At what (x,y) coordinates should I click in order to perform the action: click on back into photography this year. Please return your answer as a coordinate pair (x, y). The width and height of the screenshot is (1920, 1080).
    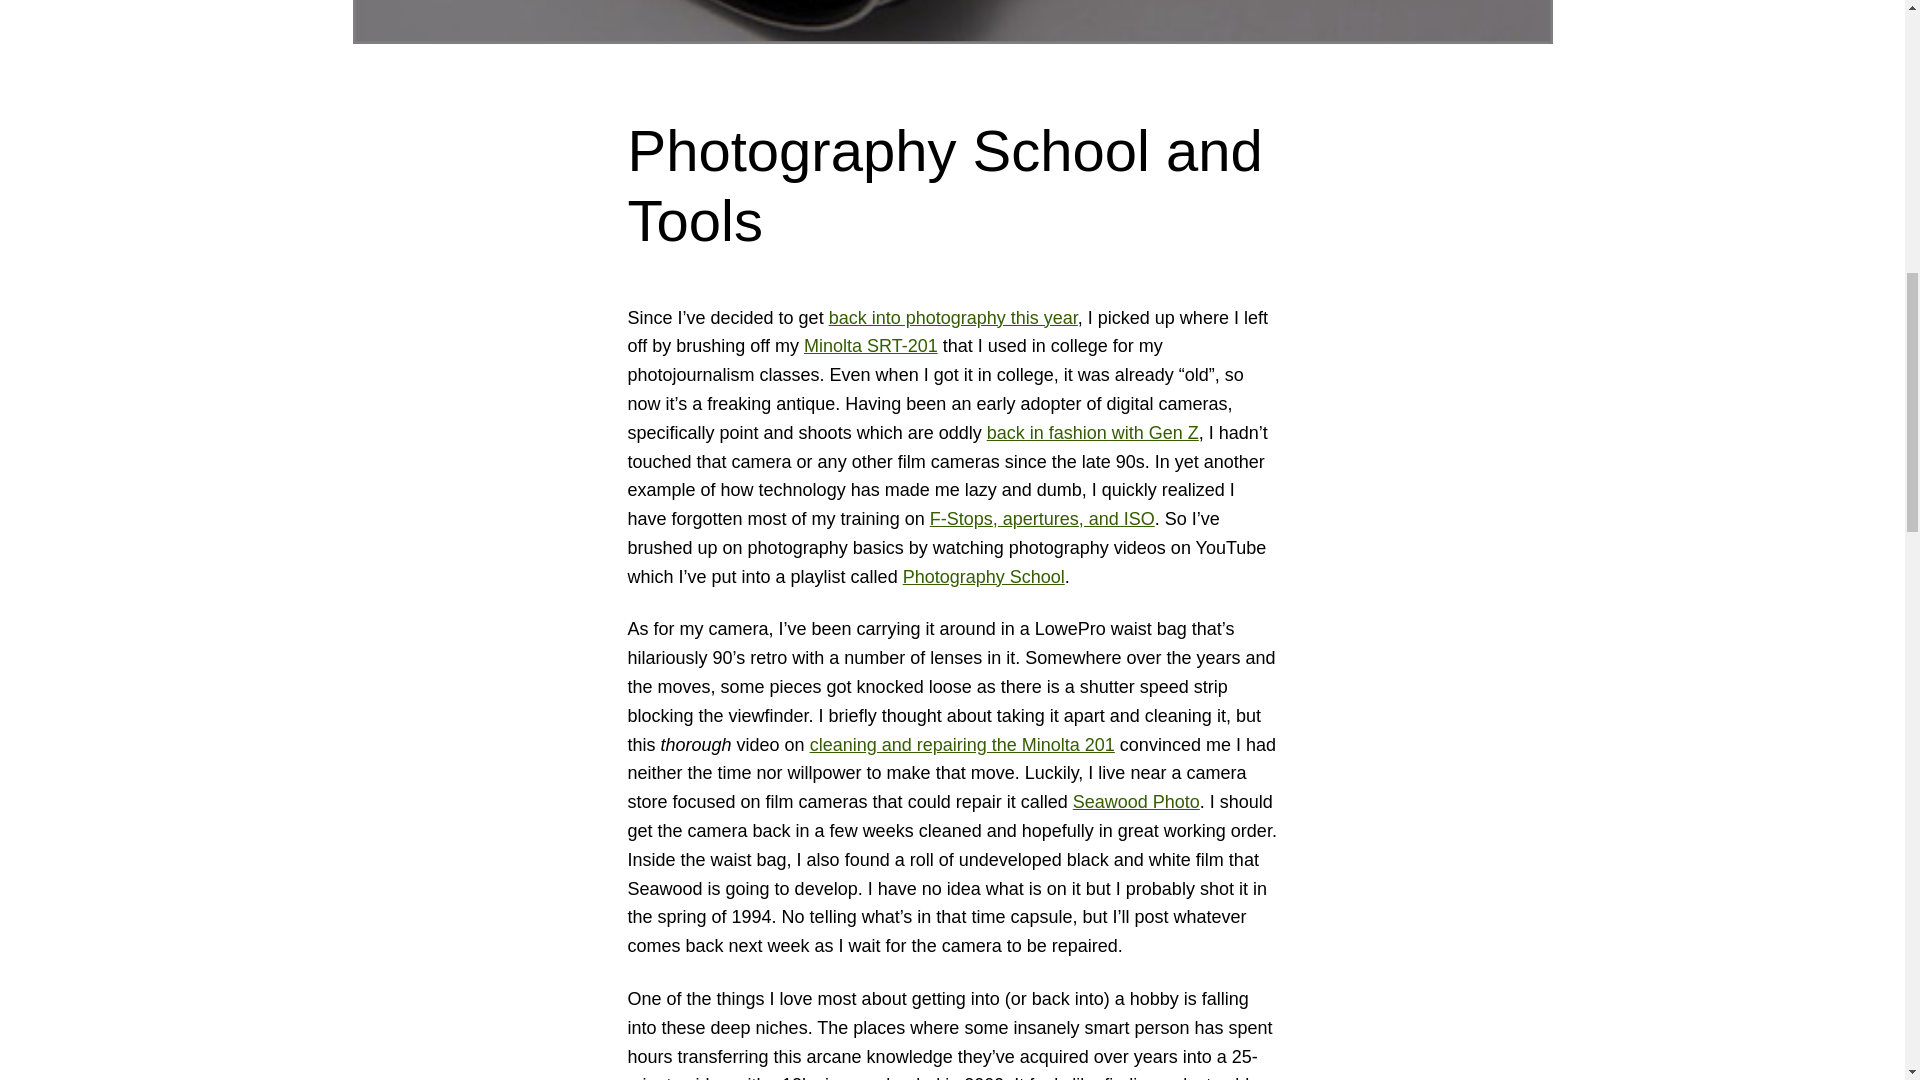
    Looking at the image, I should click on (953, 318).